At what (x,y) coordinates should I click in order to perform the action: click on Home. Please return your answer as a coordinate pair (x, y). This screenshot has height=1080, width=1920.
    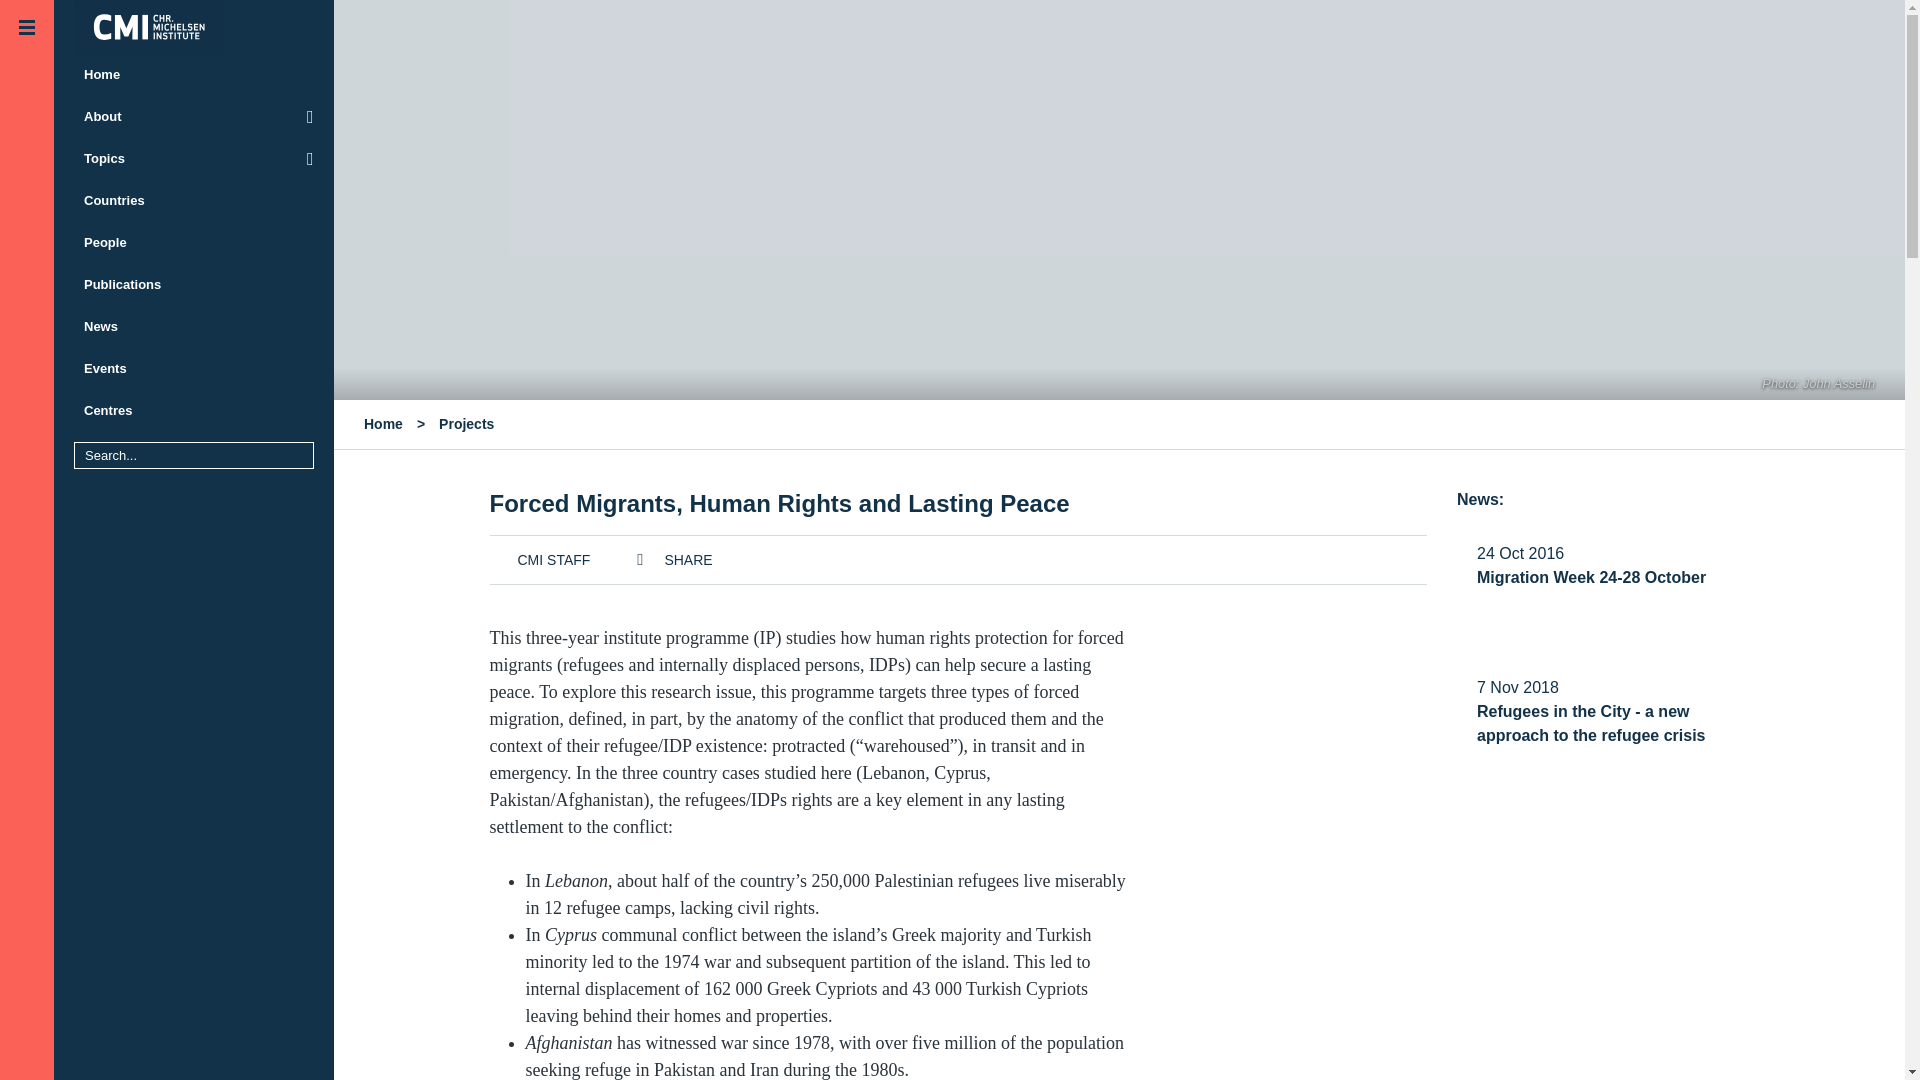
    Looking at the image, I should click on (194, 75).